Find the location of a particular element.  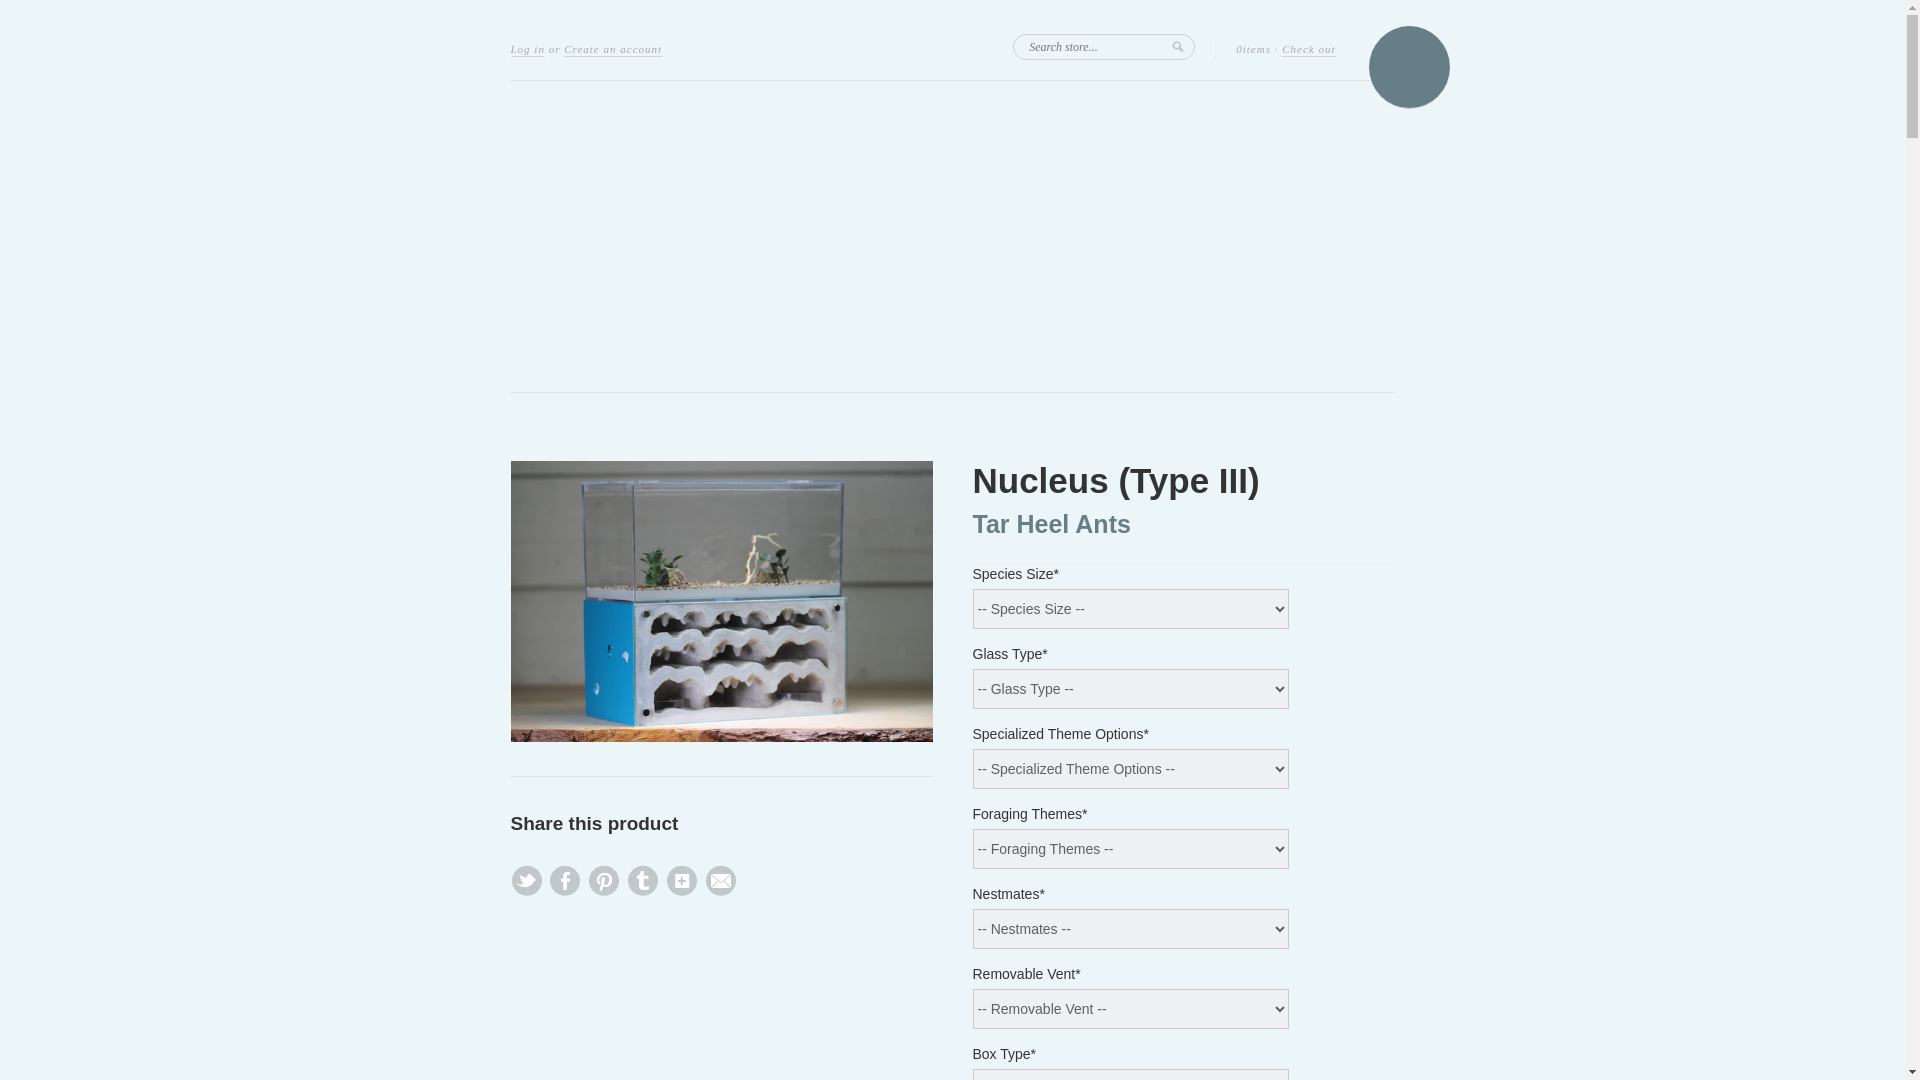

Check out is located at coordinates (1308, 50).